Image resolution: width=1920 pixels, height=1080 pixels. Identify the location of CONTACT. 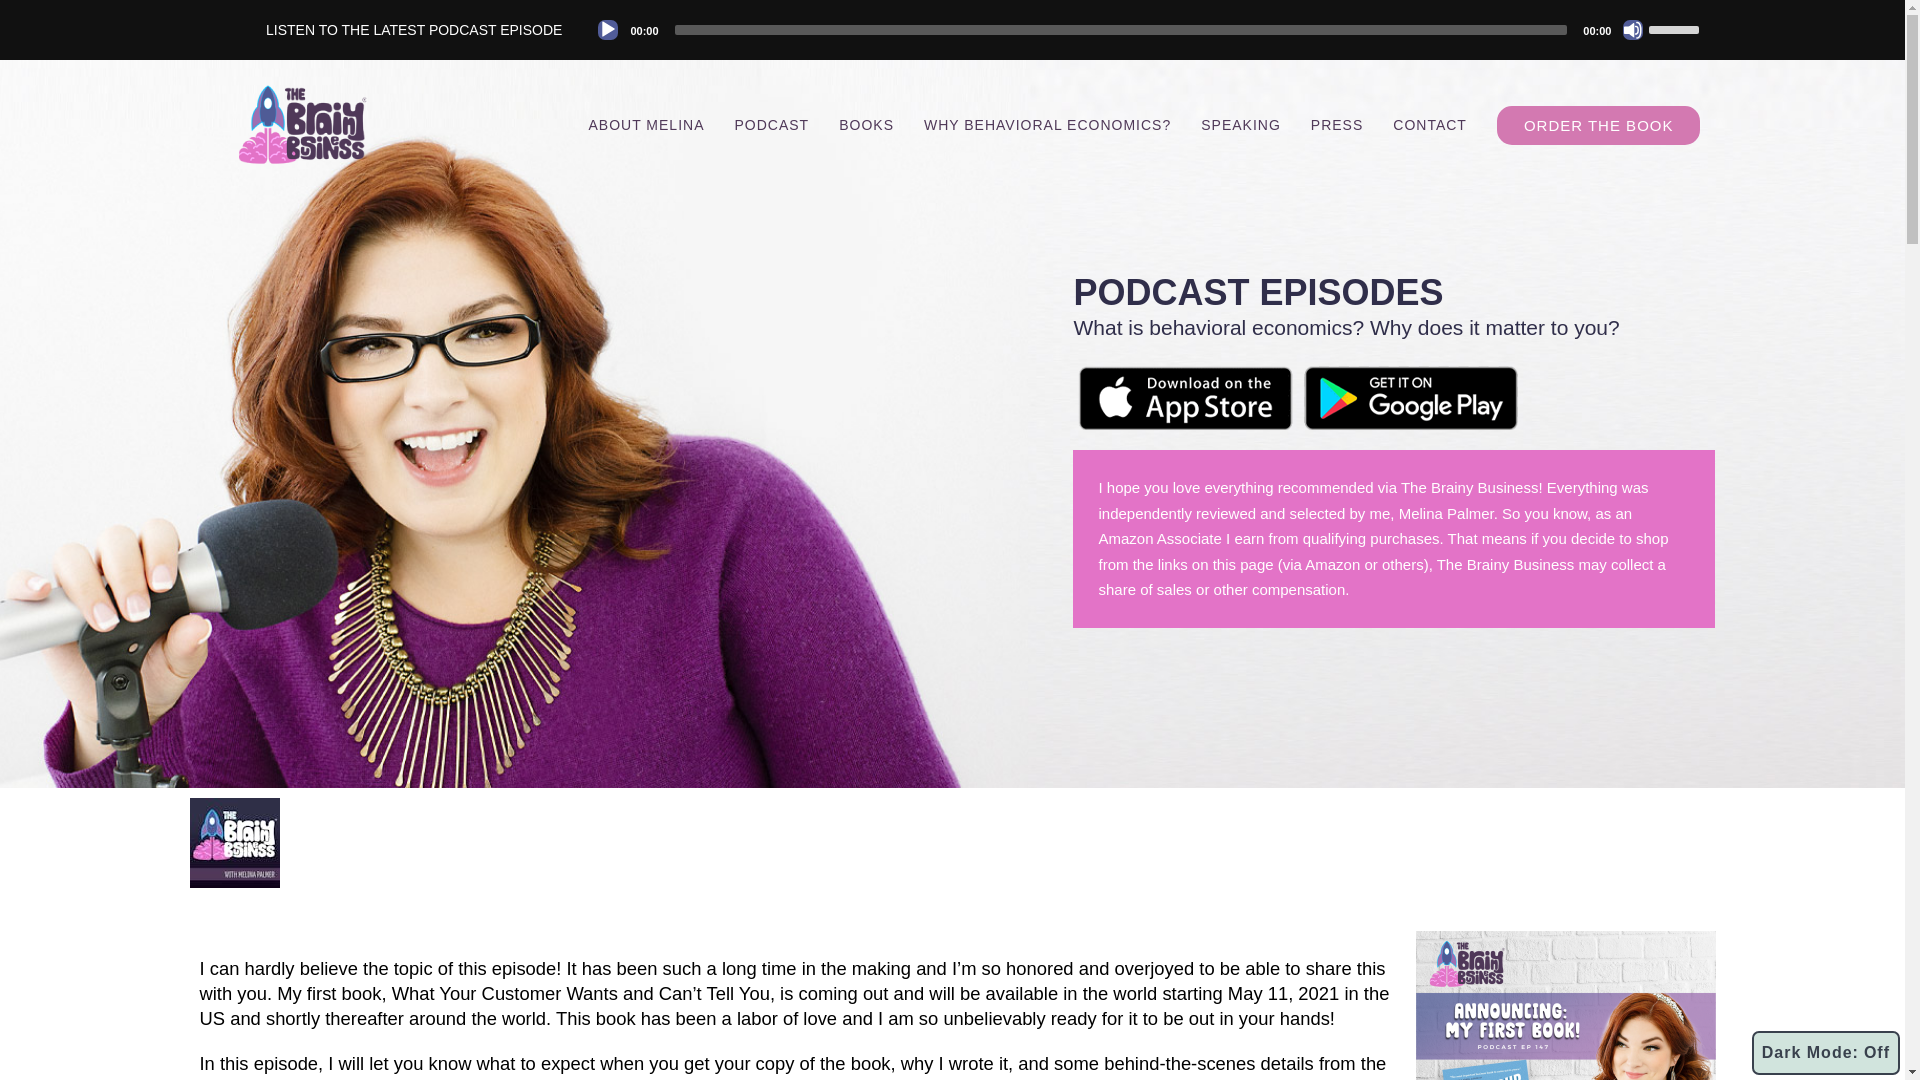
(1430, 124).